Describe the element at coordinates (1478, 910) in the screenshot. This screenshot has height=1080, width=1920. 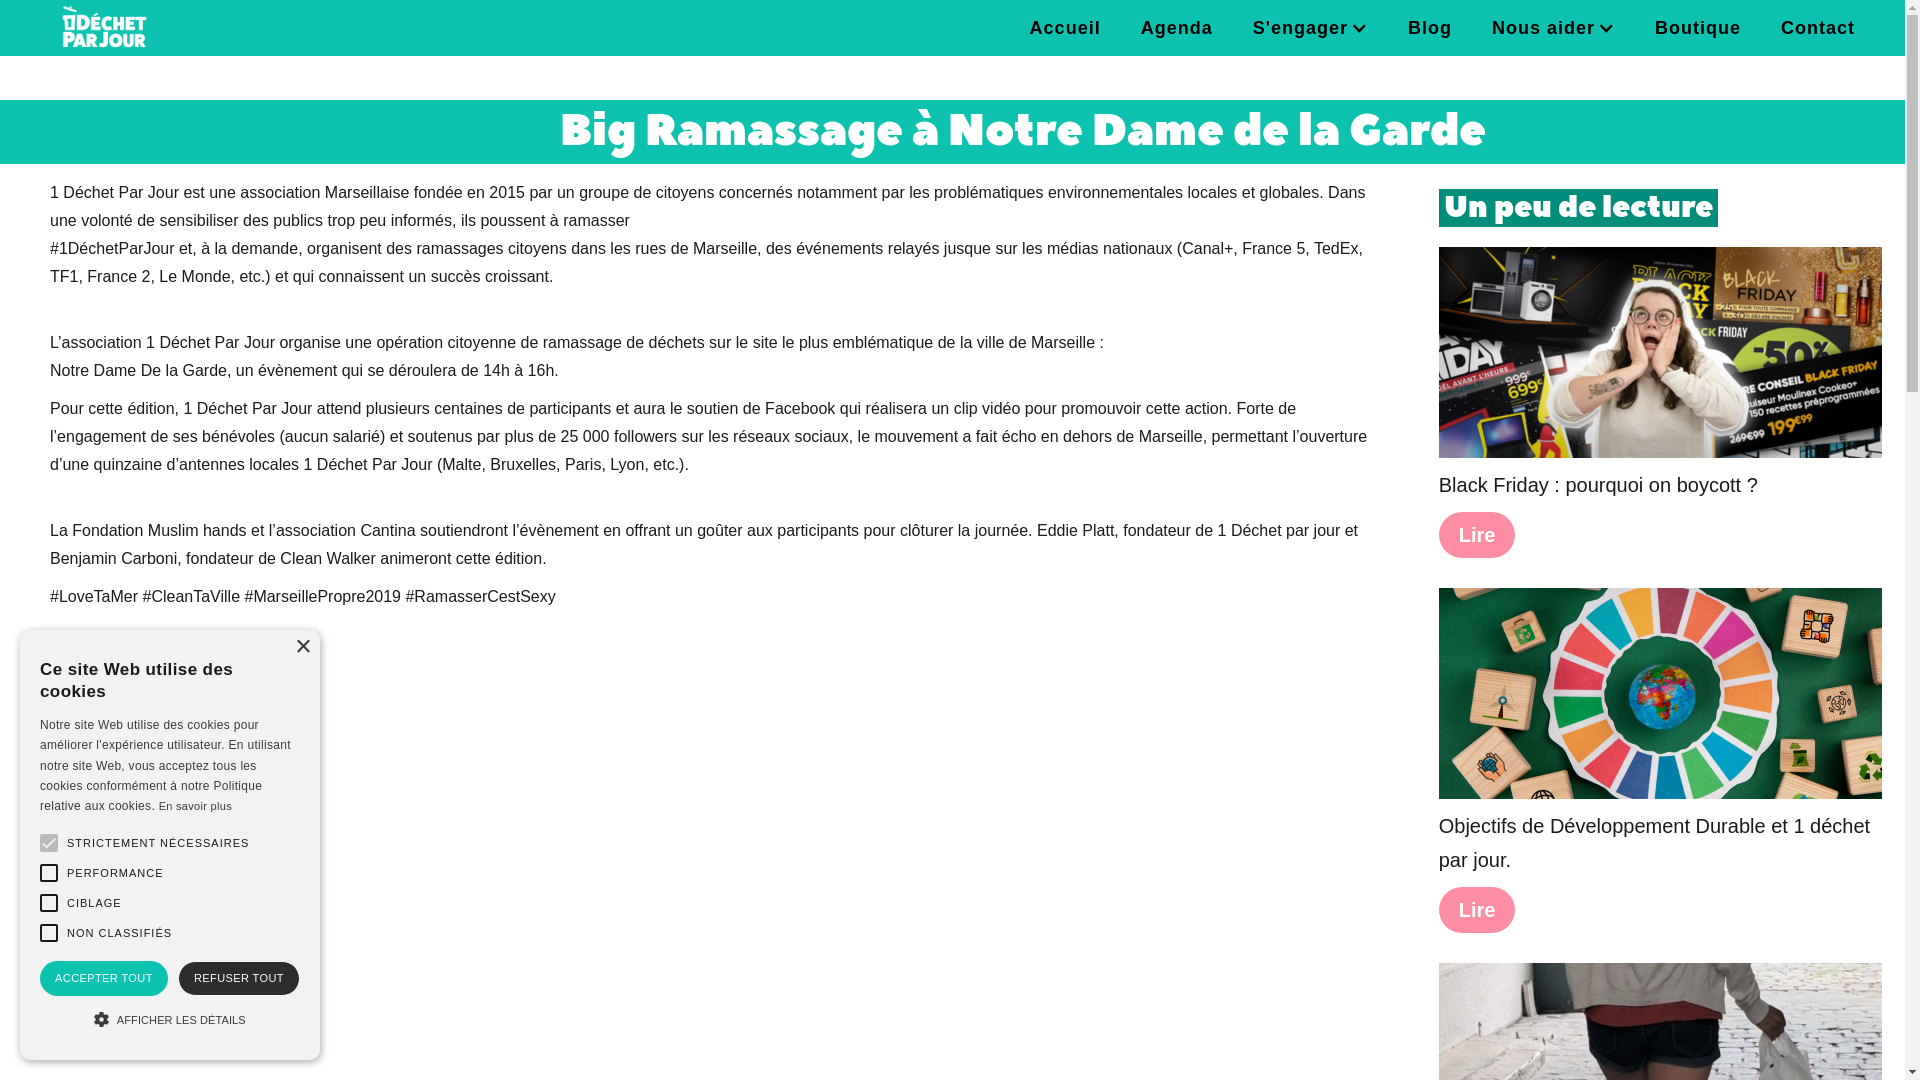
I see `Lire` at that location.